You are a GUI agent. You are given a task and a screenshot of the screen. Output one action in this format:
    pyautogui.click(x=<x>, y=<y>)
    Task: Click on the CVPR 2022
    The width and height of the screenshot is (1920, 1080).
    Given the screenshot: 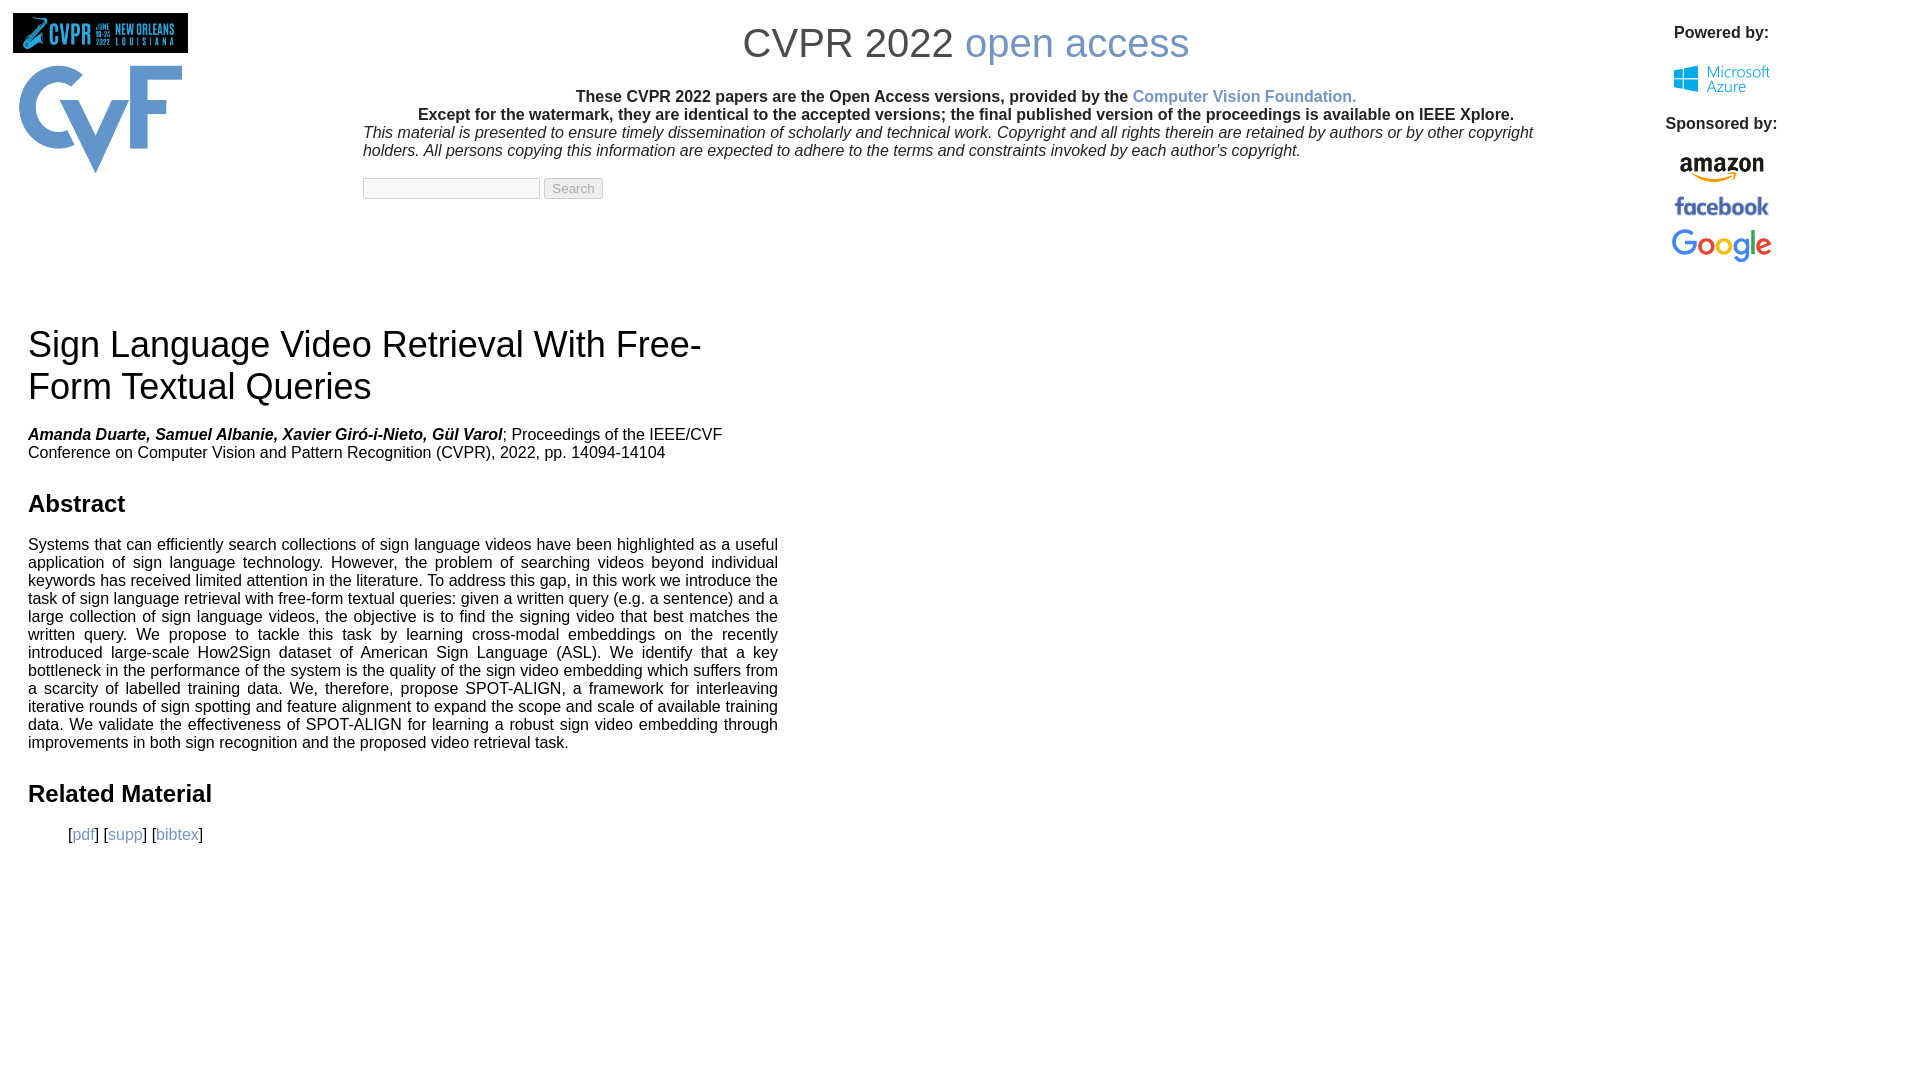 What is the action you would take?
    pyautogui.click(x=848, y=42)
    